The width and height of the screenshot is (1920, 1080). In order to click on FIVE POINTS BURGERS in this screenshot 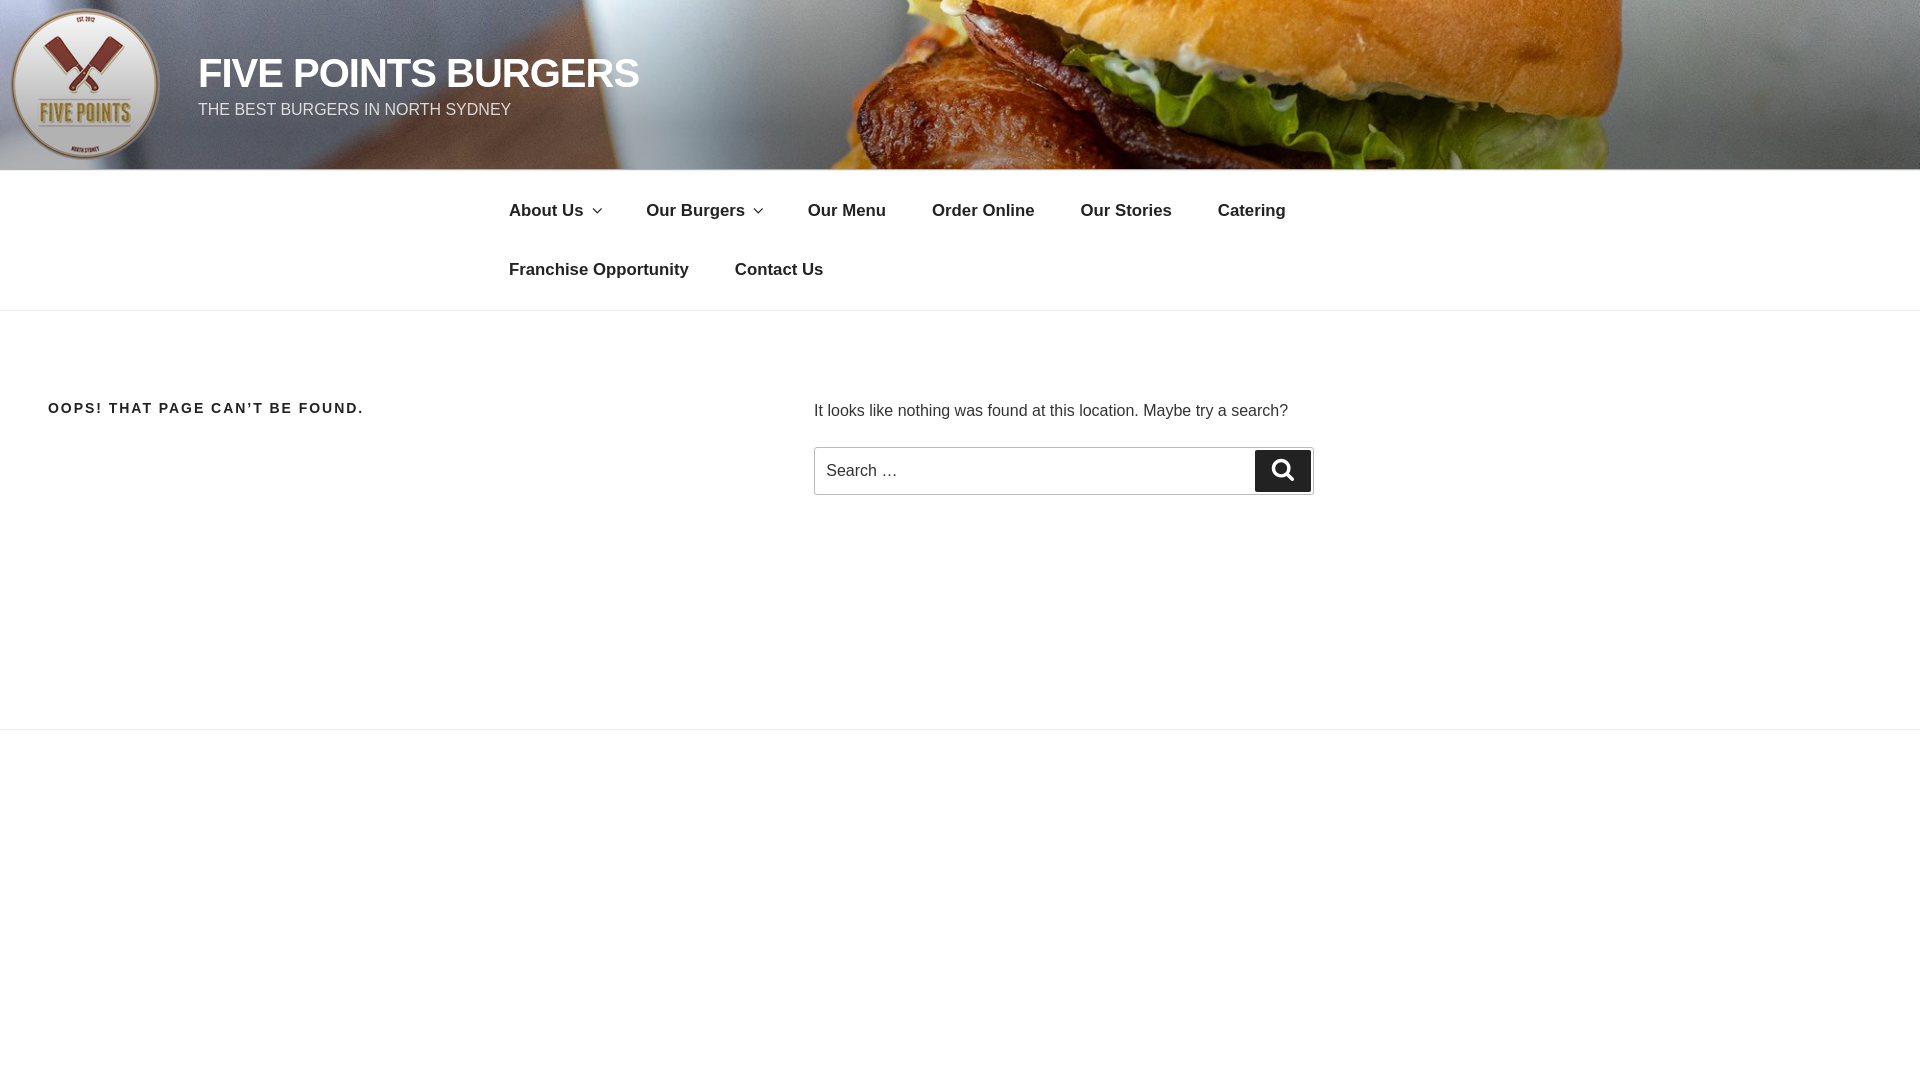, I will do `click(418, 73)`.